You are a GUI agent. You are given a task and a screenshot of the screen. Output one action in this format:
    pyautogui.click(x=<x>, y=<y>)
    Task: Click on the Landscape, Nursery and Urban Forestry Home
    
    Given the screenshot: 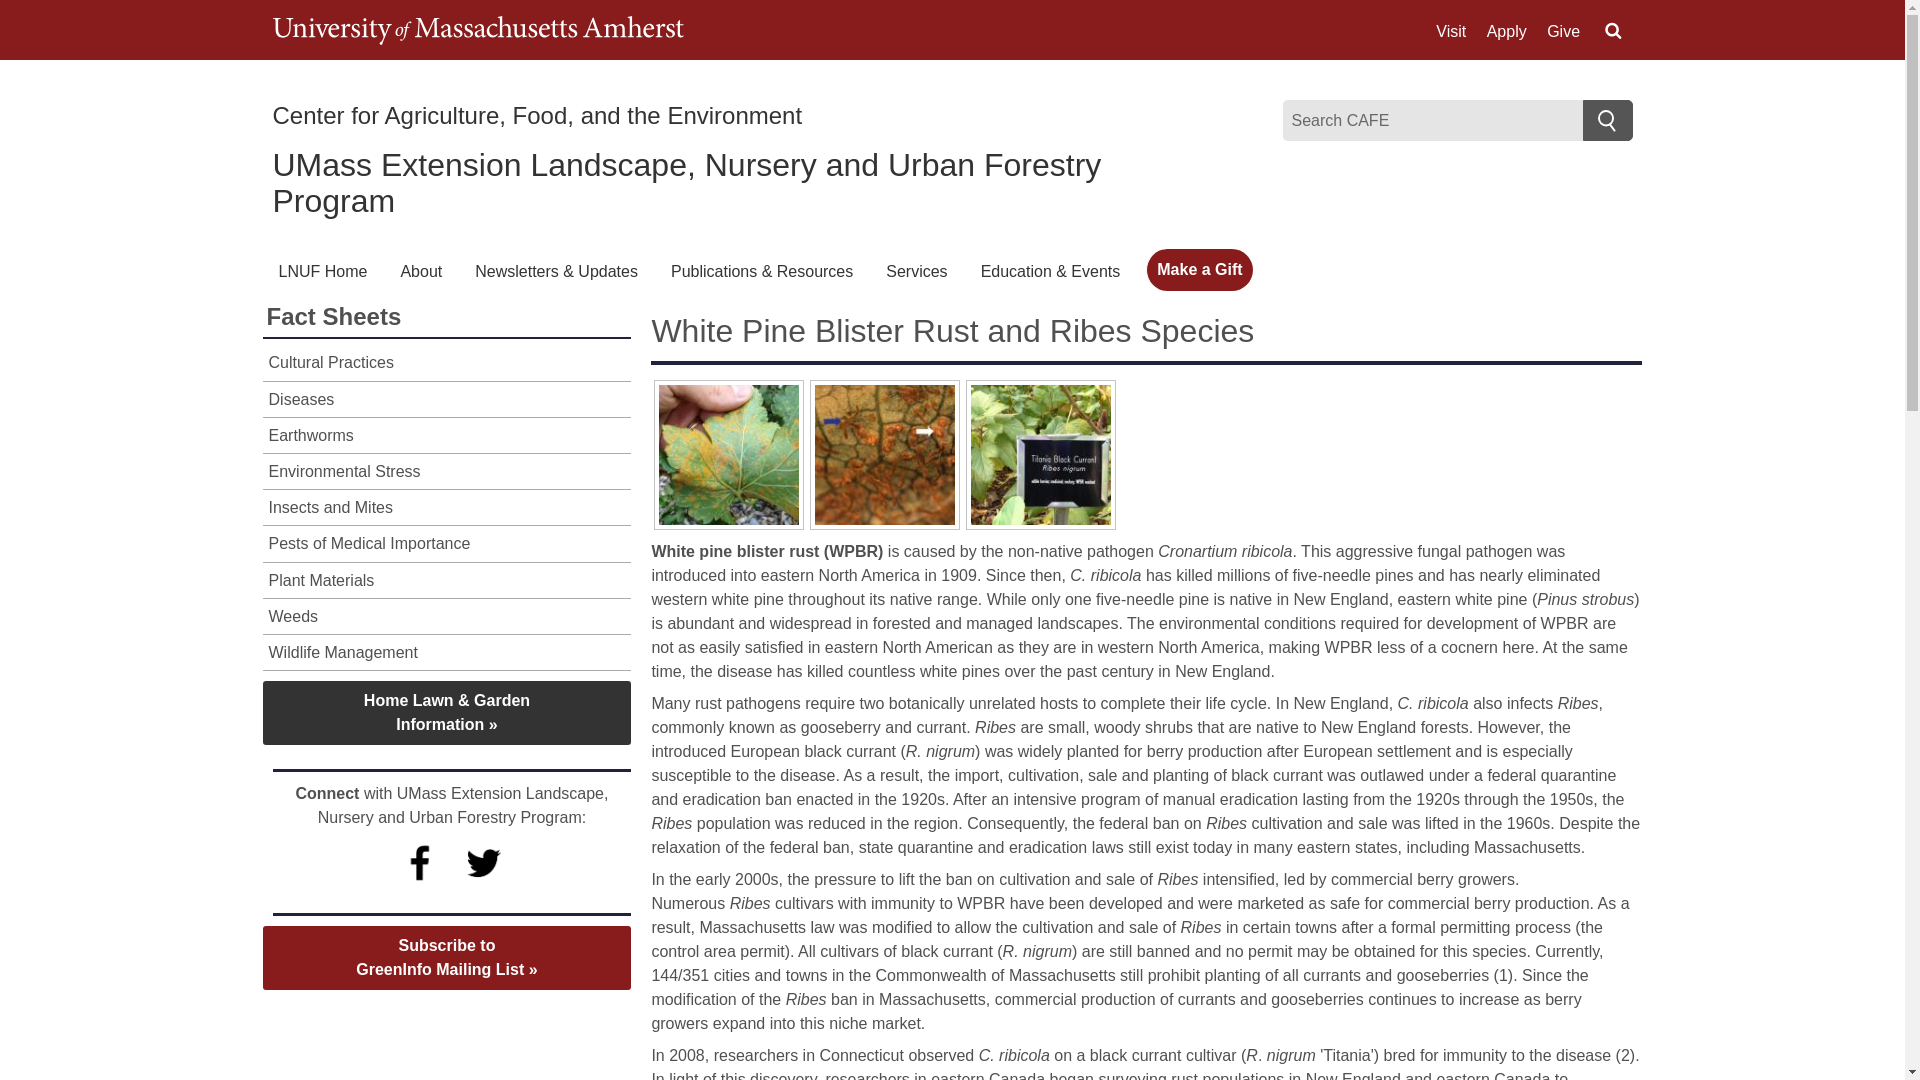 What is the action you would take?
    pyautogui.click(x=686, y=182)
    